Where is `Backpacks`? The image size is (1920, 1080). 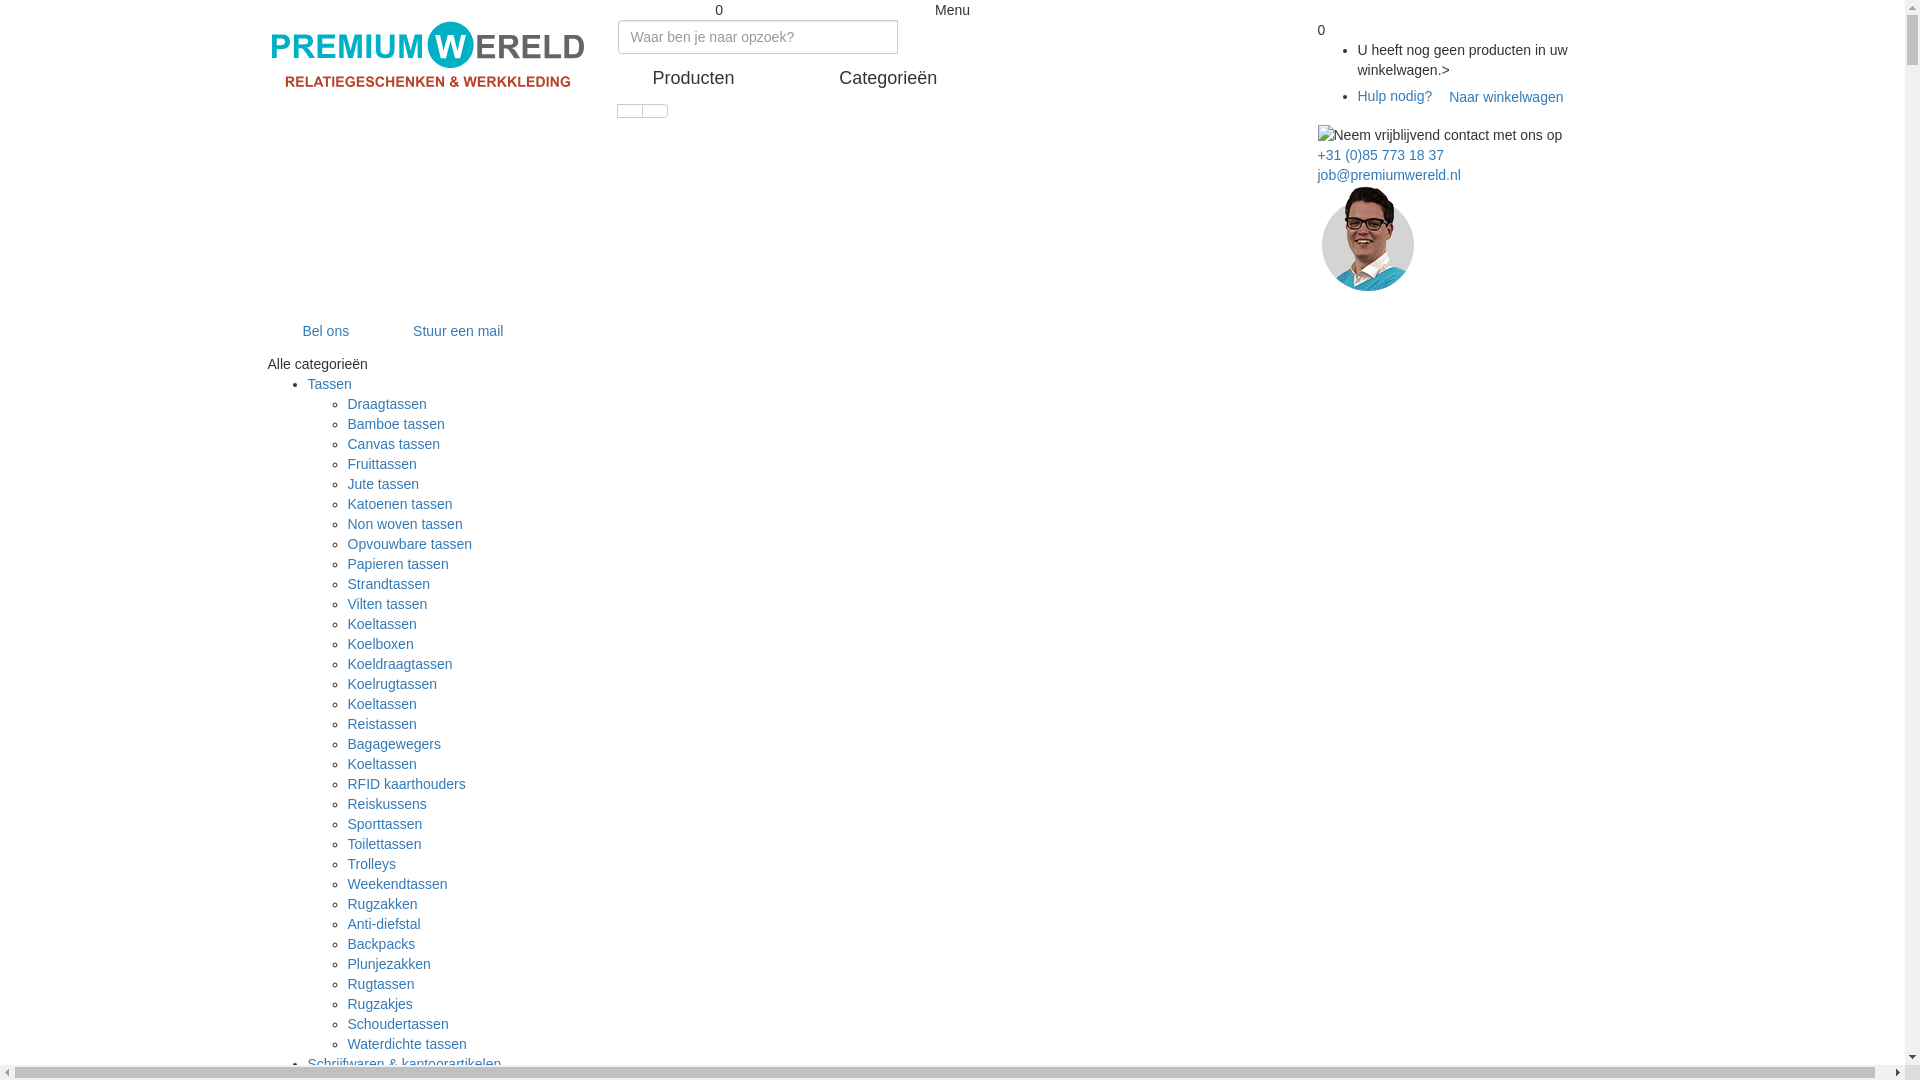
Backpacks is located at coordinates (382, 944).